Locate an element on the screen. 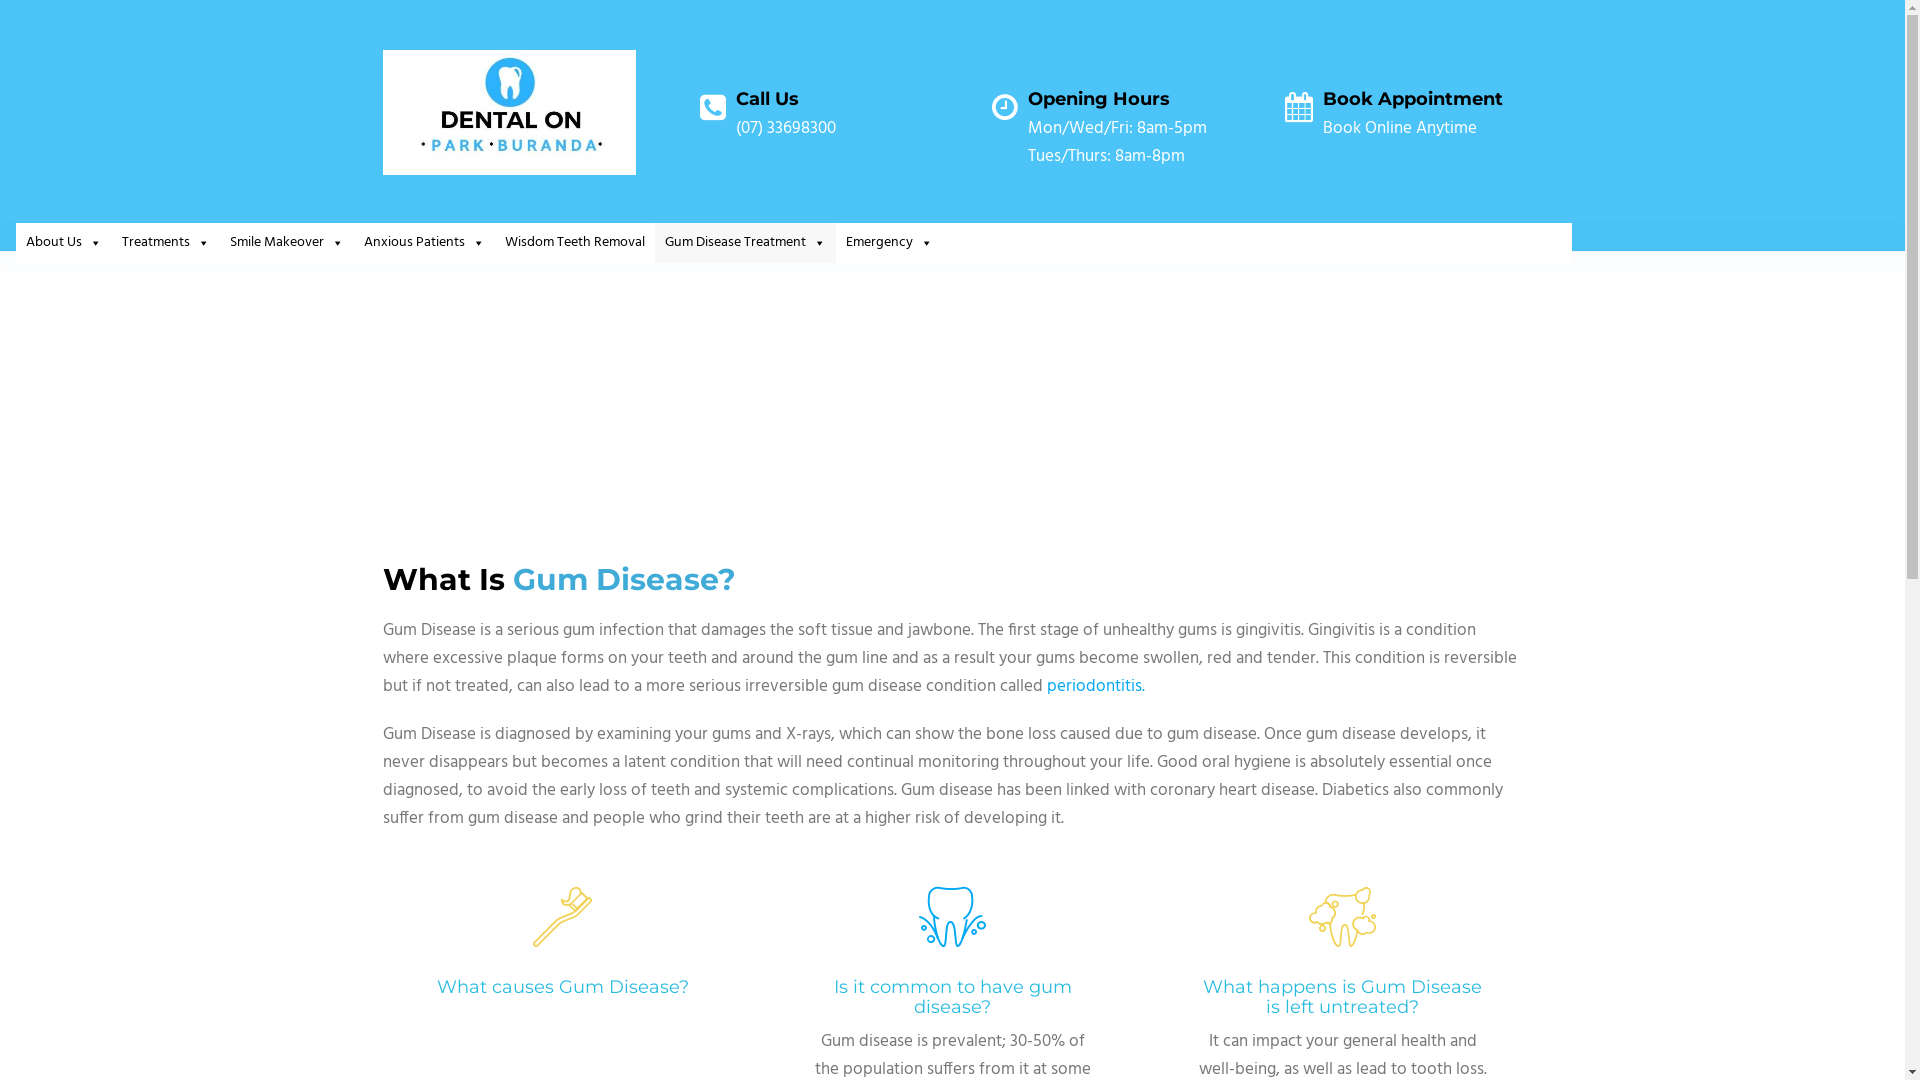 Image resolution: width=1920 pixels, height=1080 pixels. Smile Makeover is located at coordinates (287, 243).